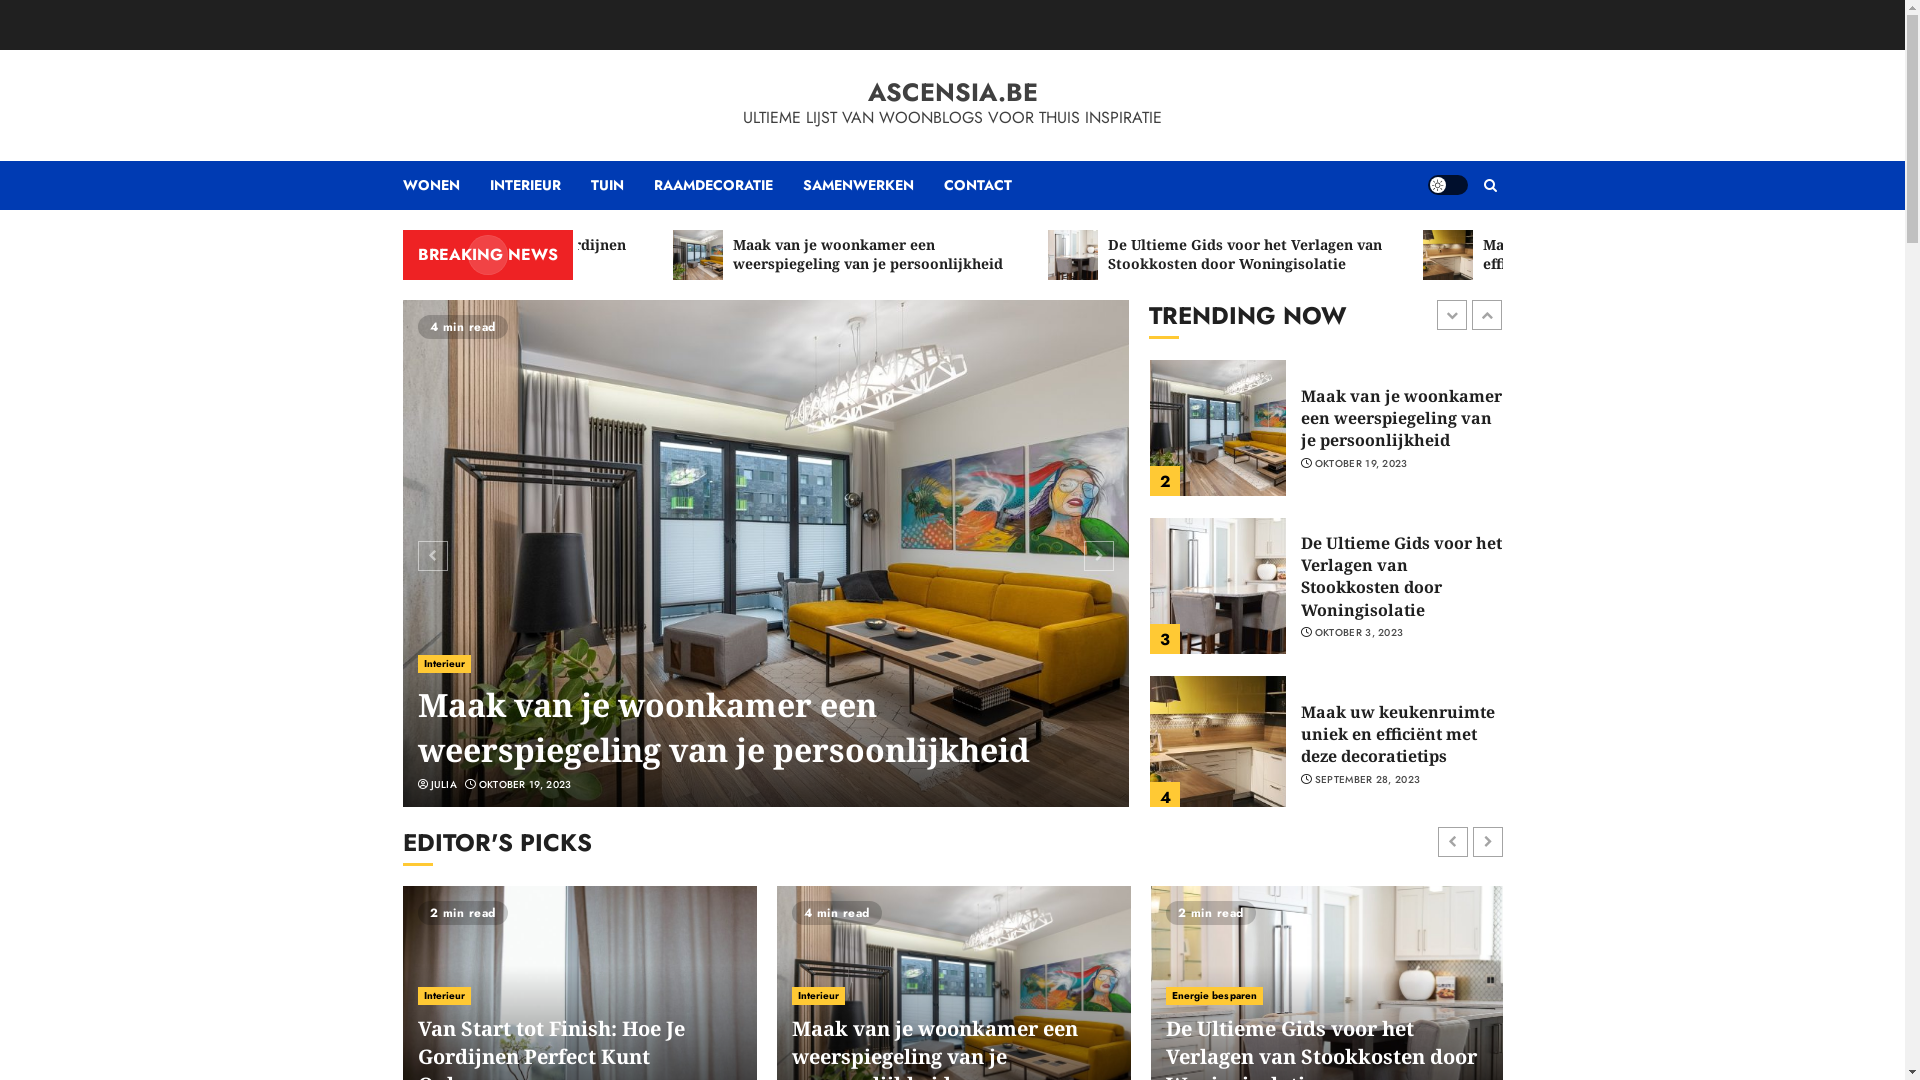 Image resolution: width=1920 pixels, height=1080 pixels. I want to click on SAMENWERKEN, so click(872, 186).